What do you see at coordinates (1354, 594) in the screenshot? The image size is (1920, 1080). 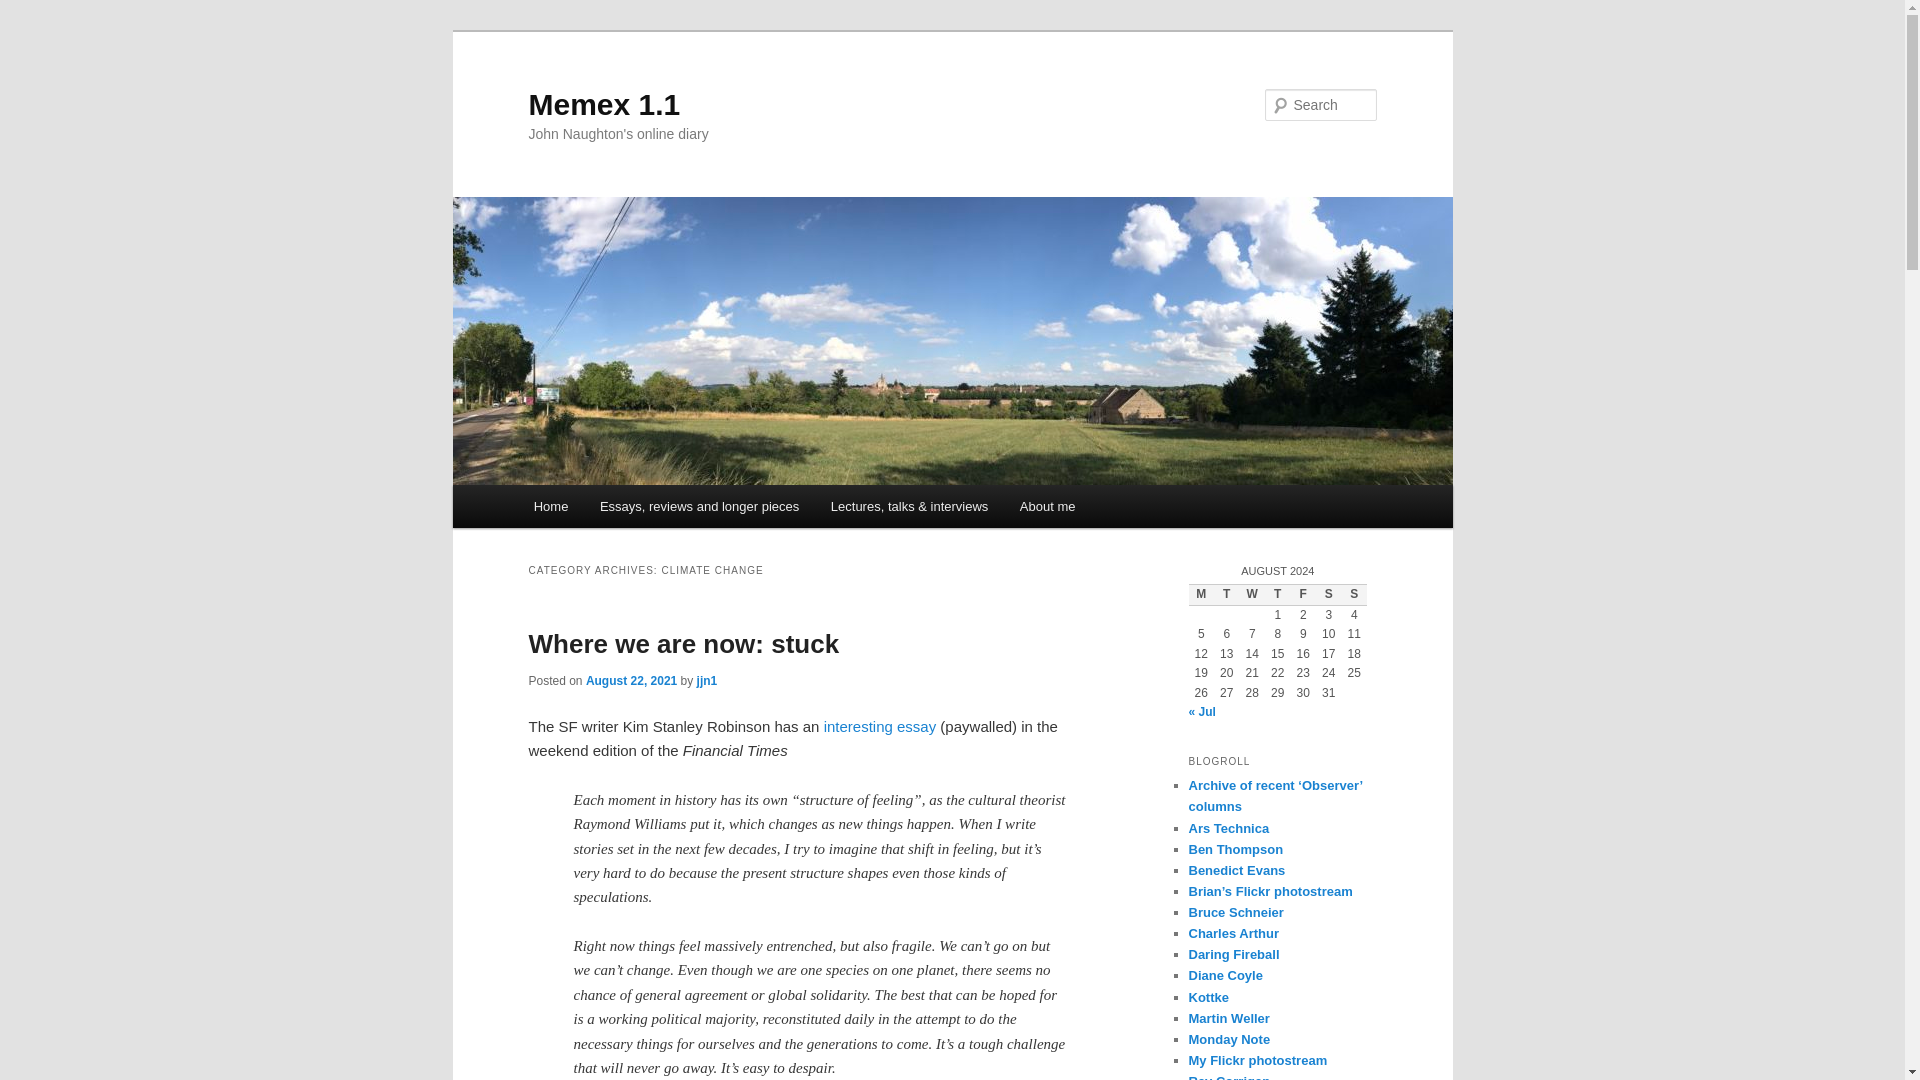 I see `Sunday` at bounding box center [1354, 594].